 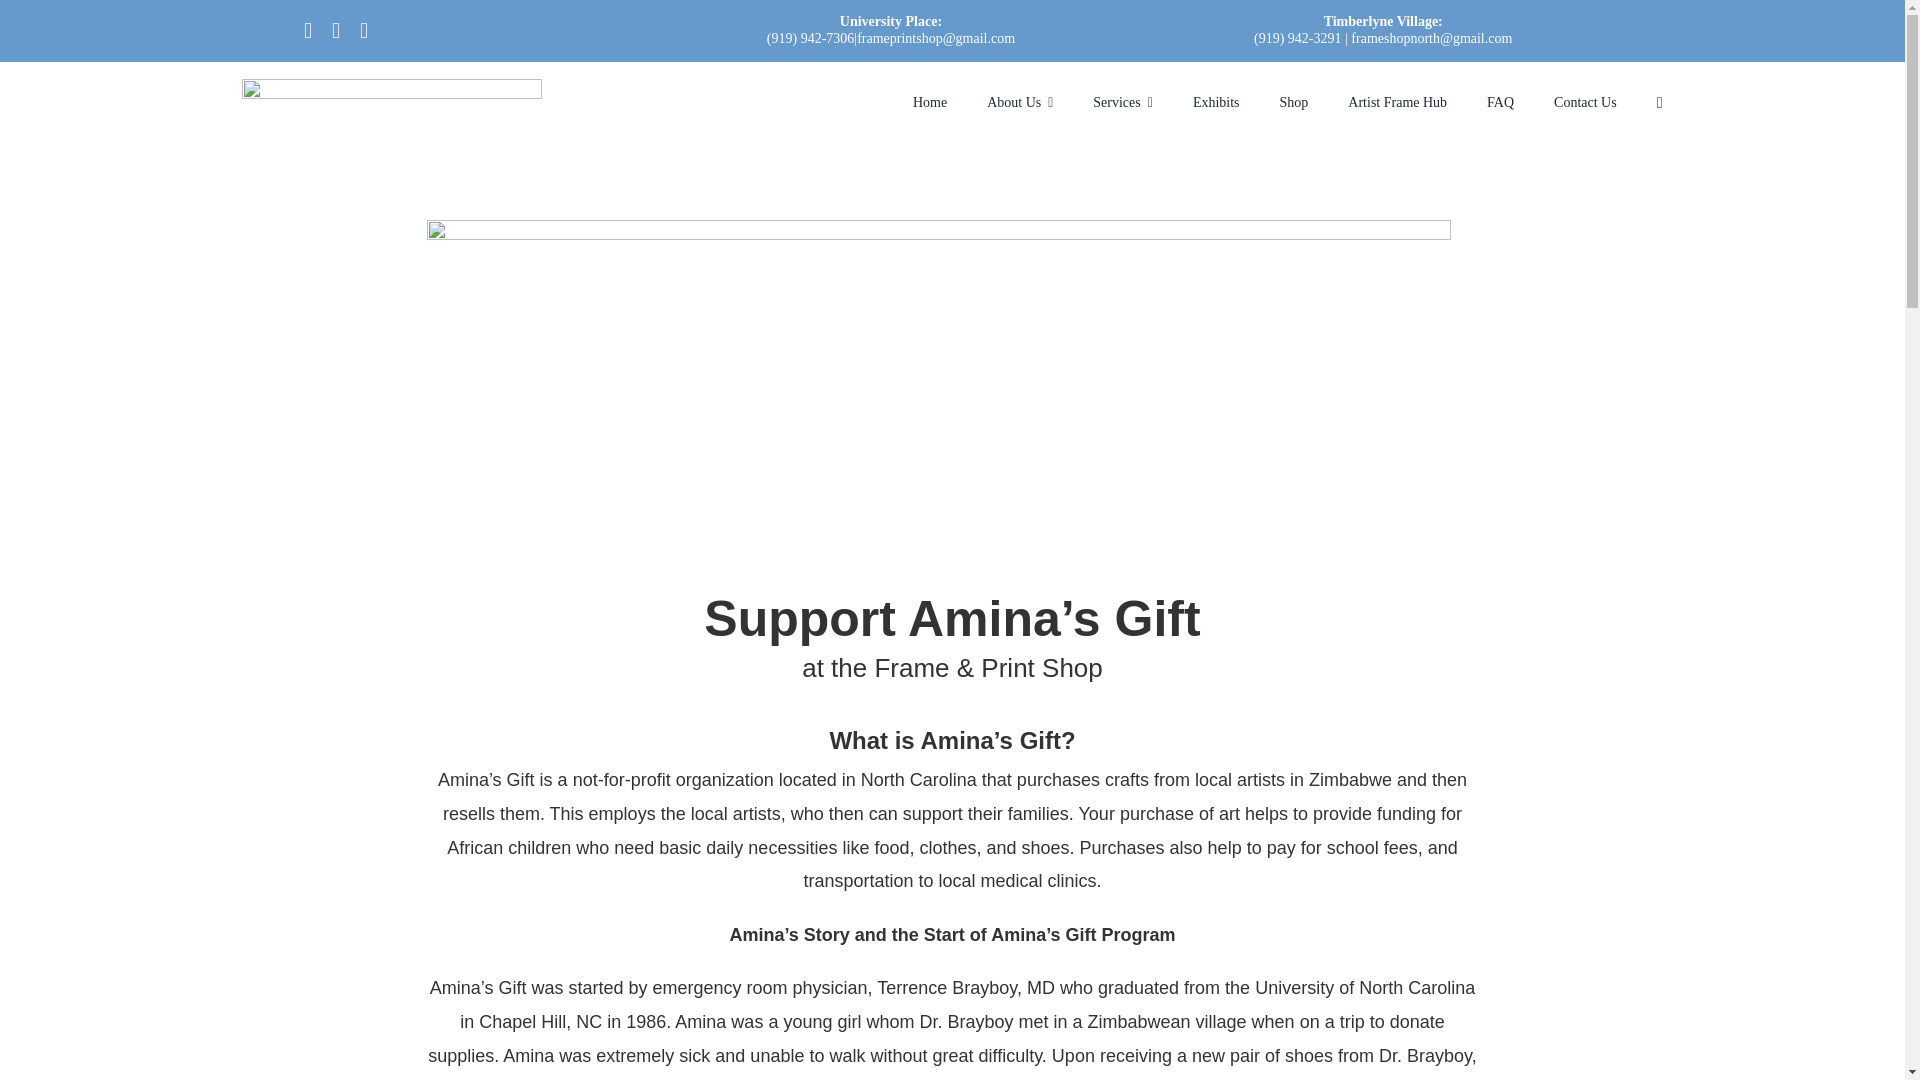 I want to click on Shop, so click(x=1294, y=104).